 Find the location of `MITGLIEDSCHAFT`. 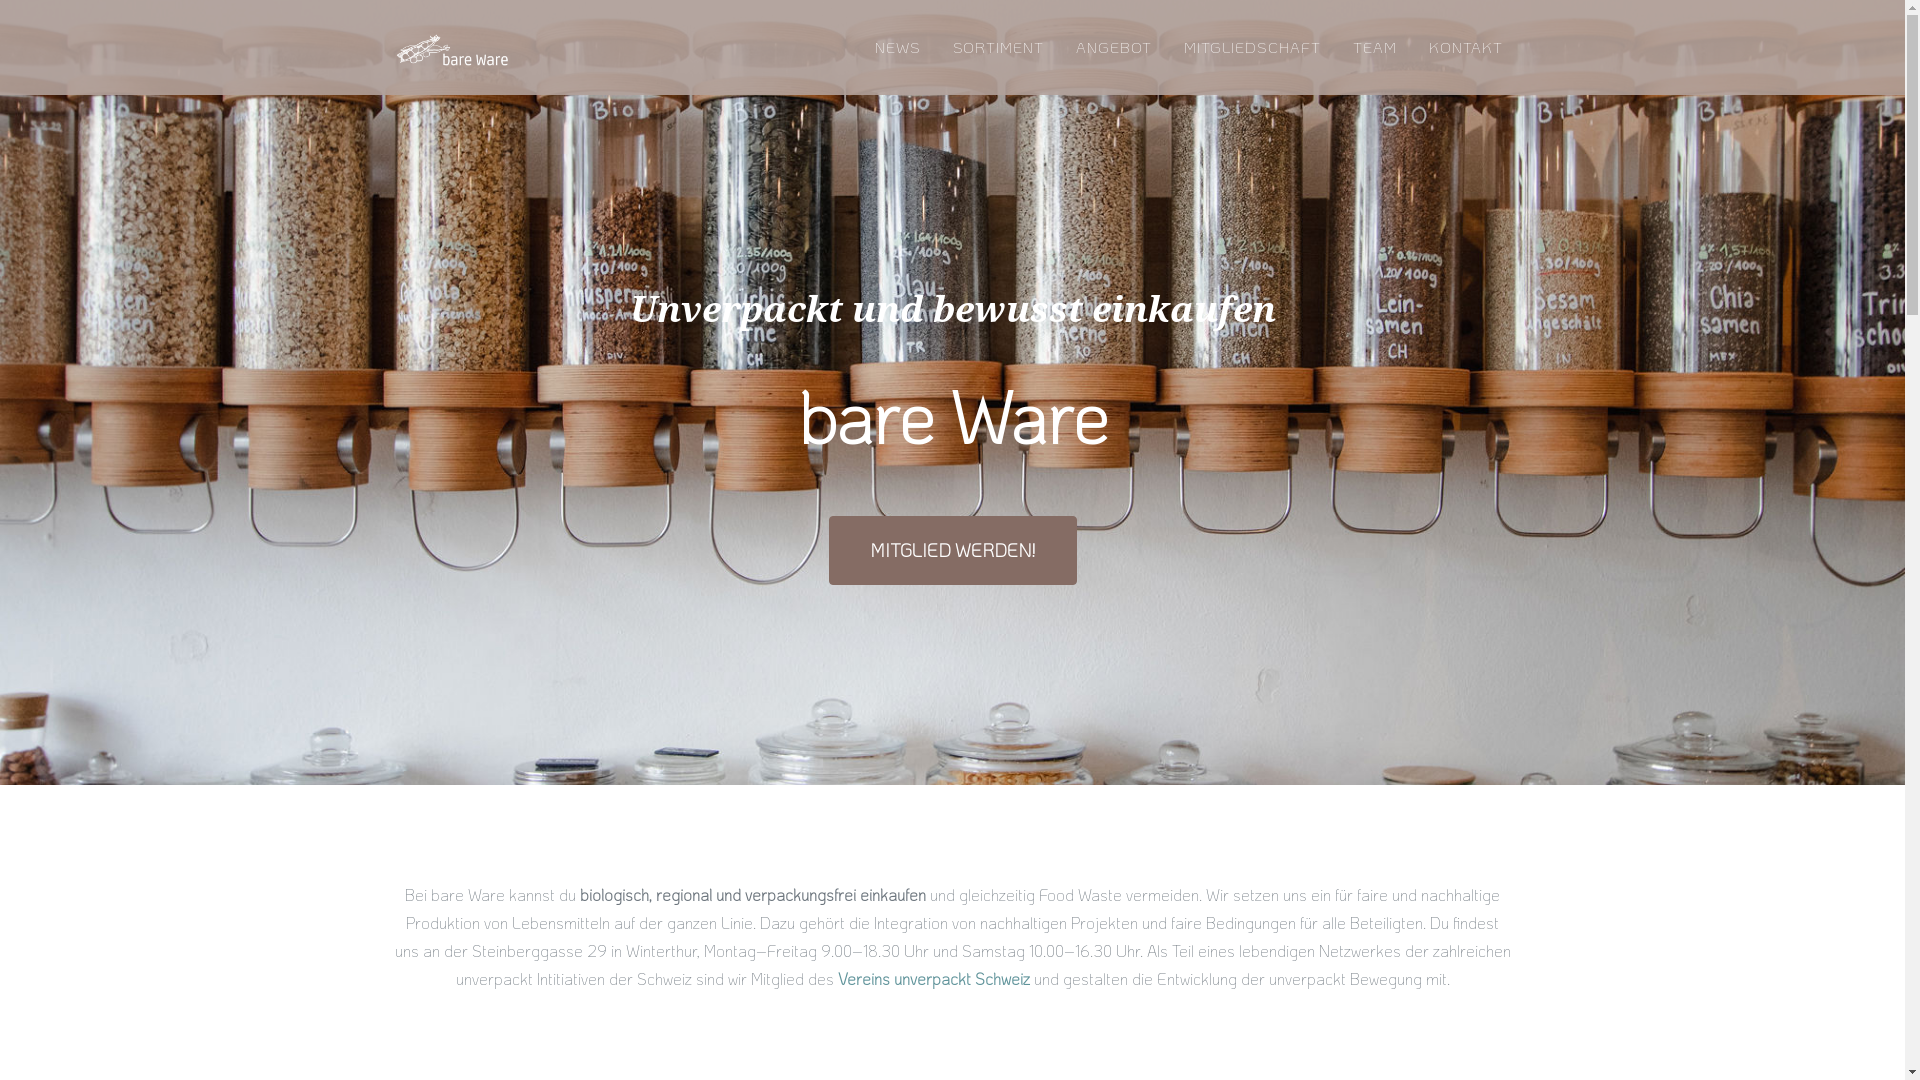

MITGLIEDSCHAFT is located at coordinates (1252, 48).